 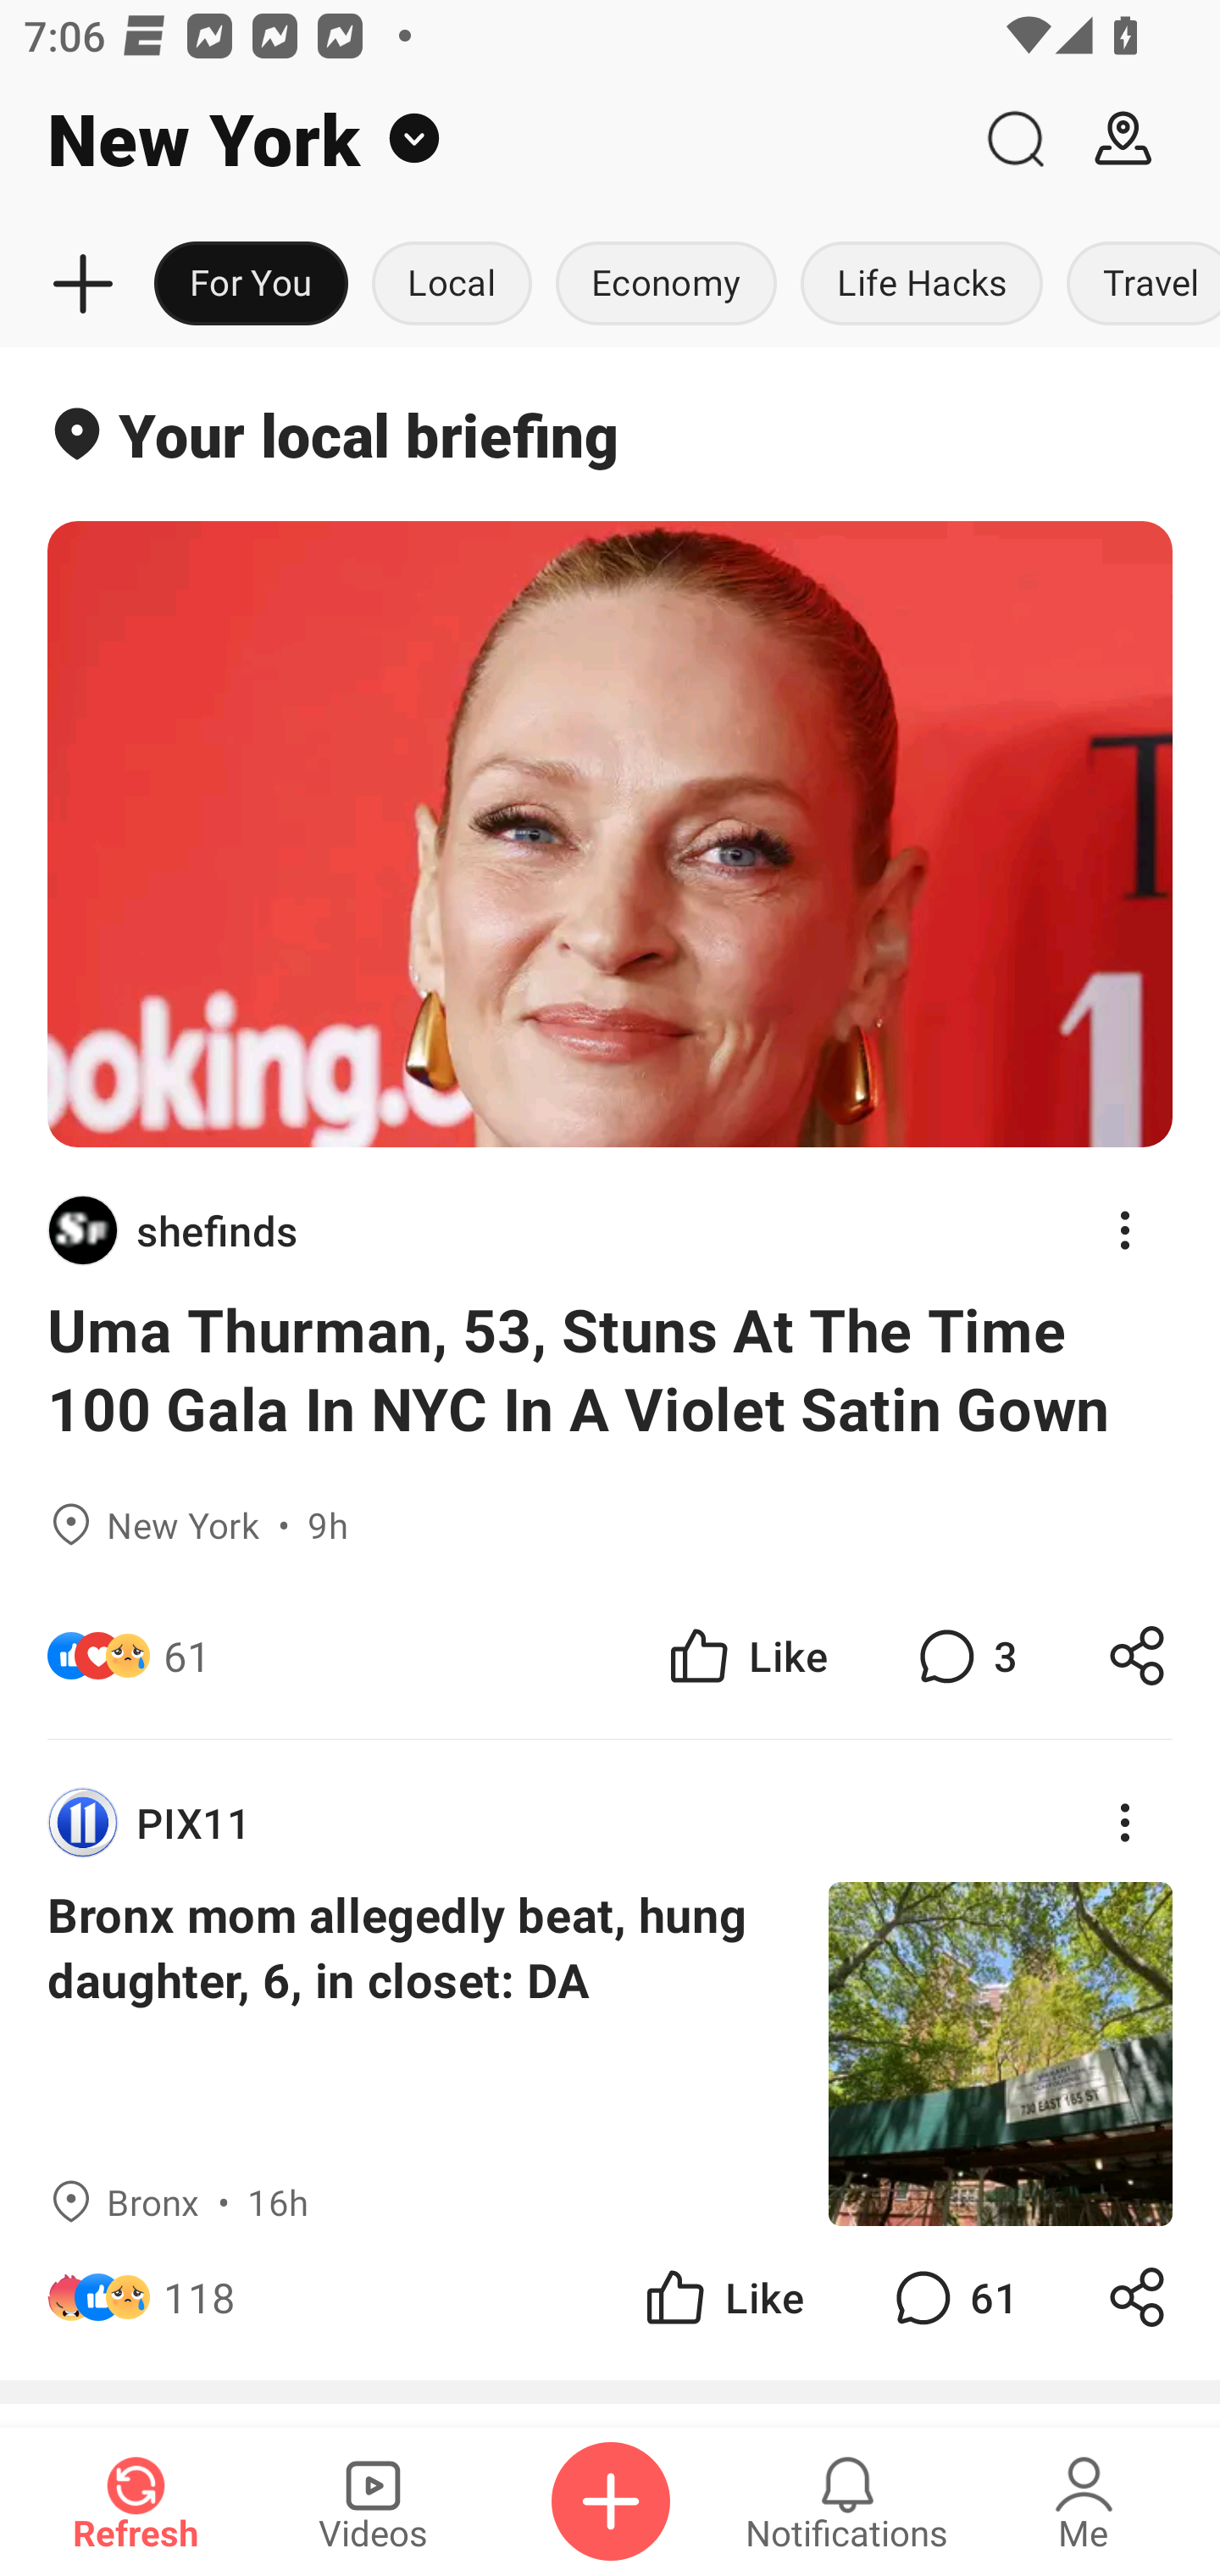 What do you see at coordinates (200, 2296) in the screenshot?
I see `118` at bounding box center [200, 2296].